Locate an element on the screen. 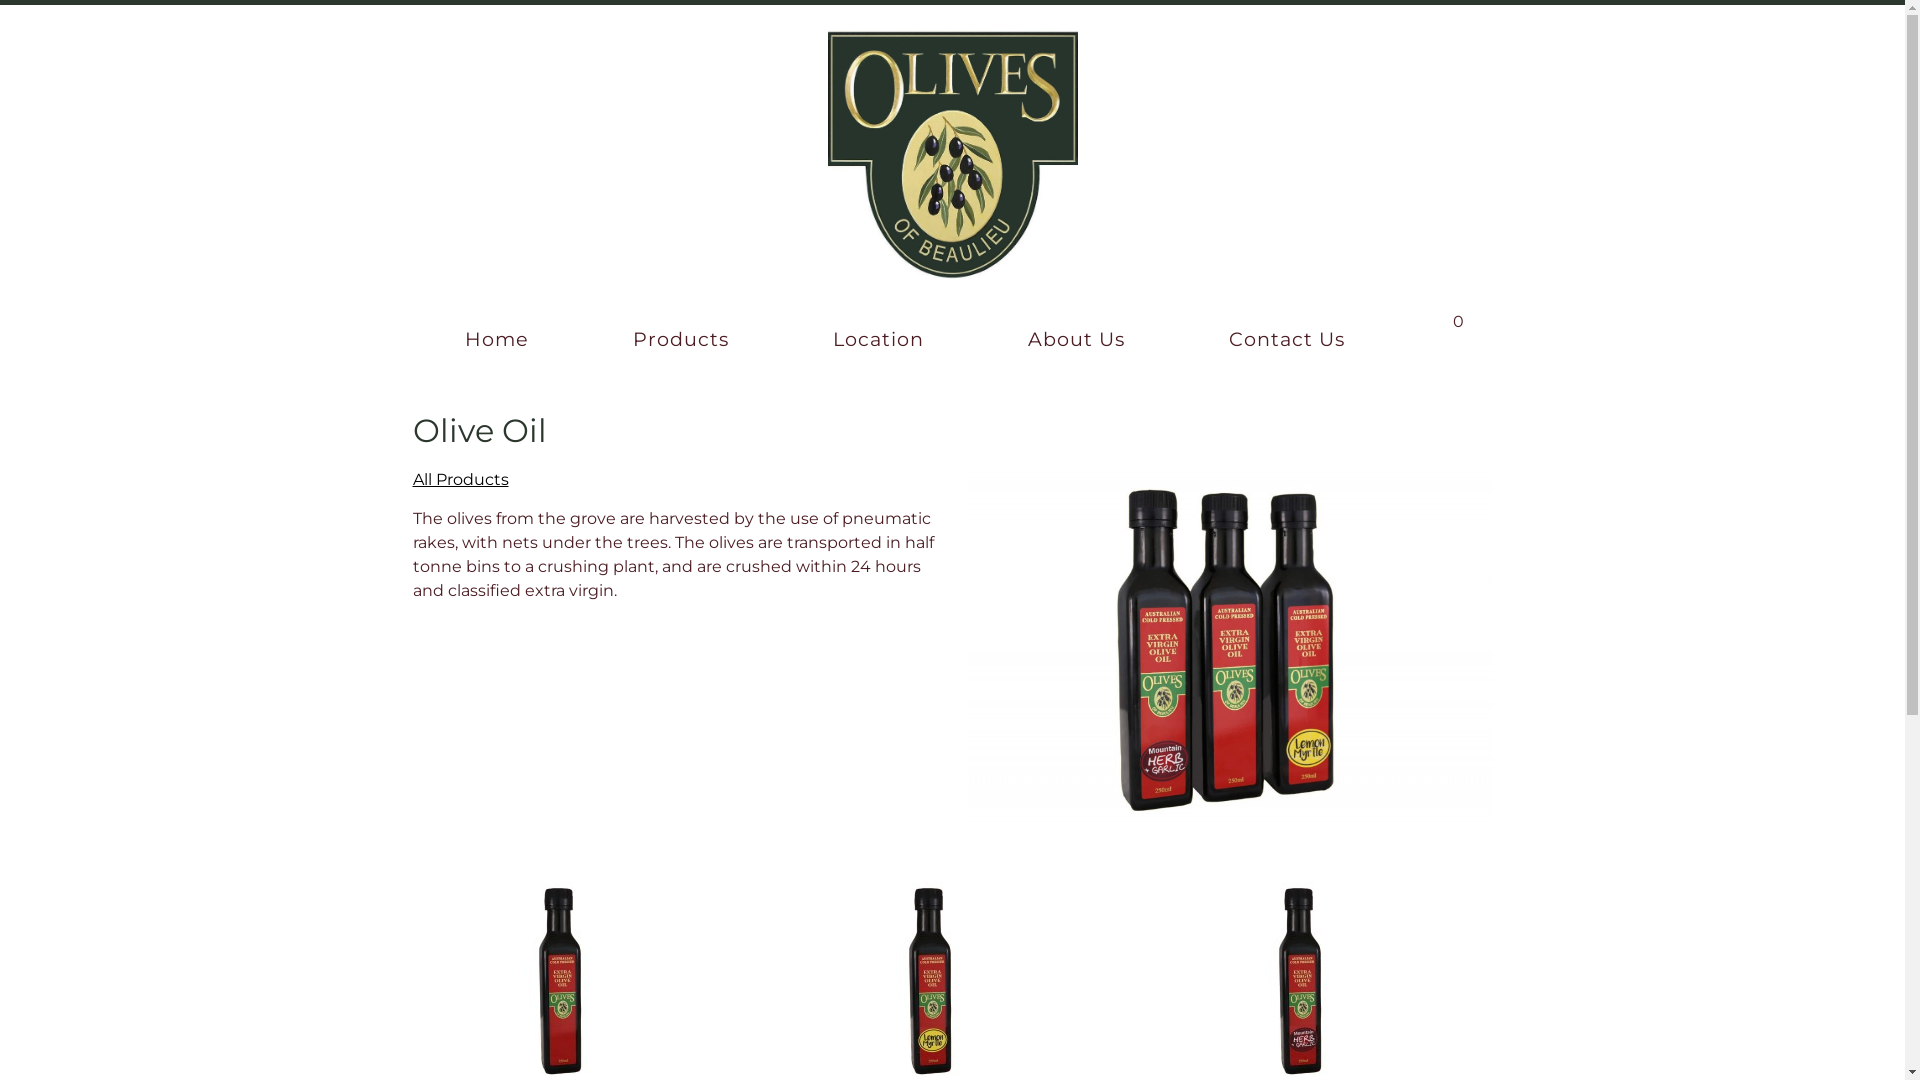 The height and width of the screenshot is (1080, 1920). 0 is located at coordinates (1474, 317).